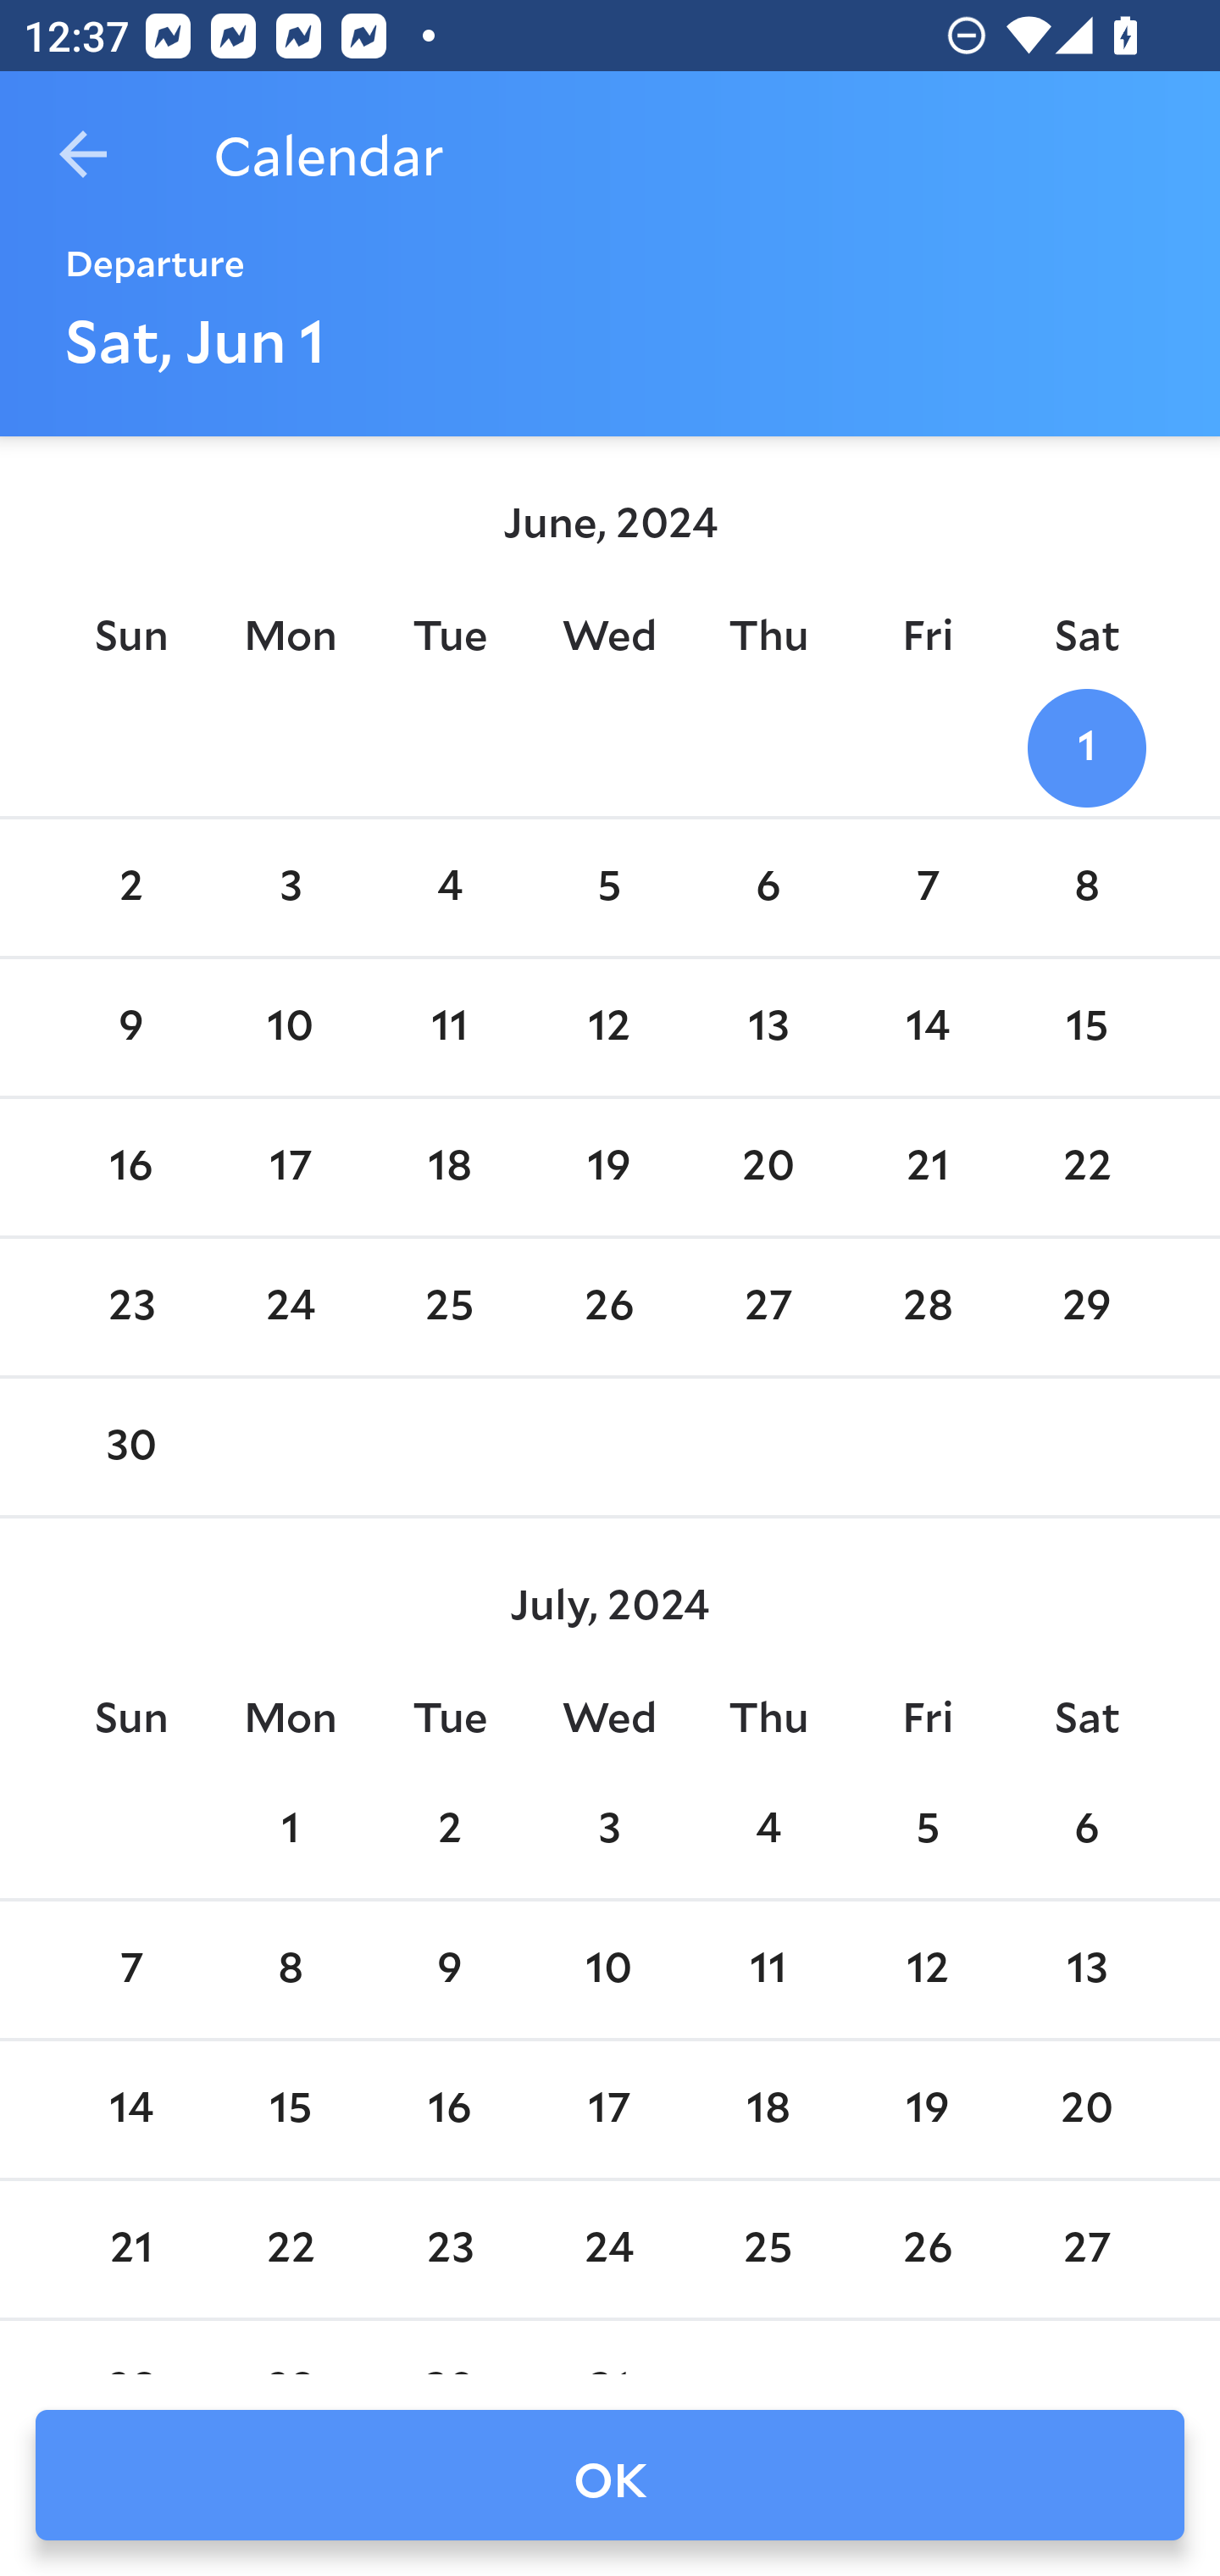 Image resolution: width=1220 pixels, height=2576 pixels. What do you see at coordinates (130, 1027) in the screenshot?
I see `9` at bounding box center [130, 1027].